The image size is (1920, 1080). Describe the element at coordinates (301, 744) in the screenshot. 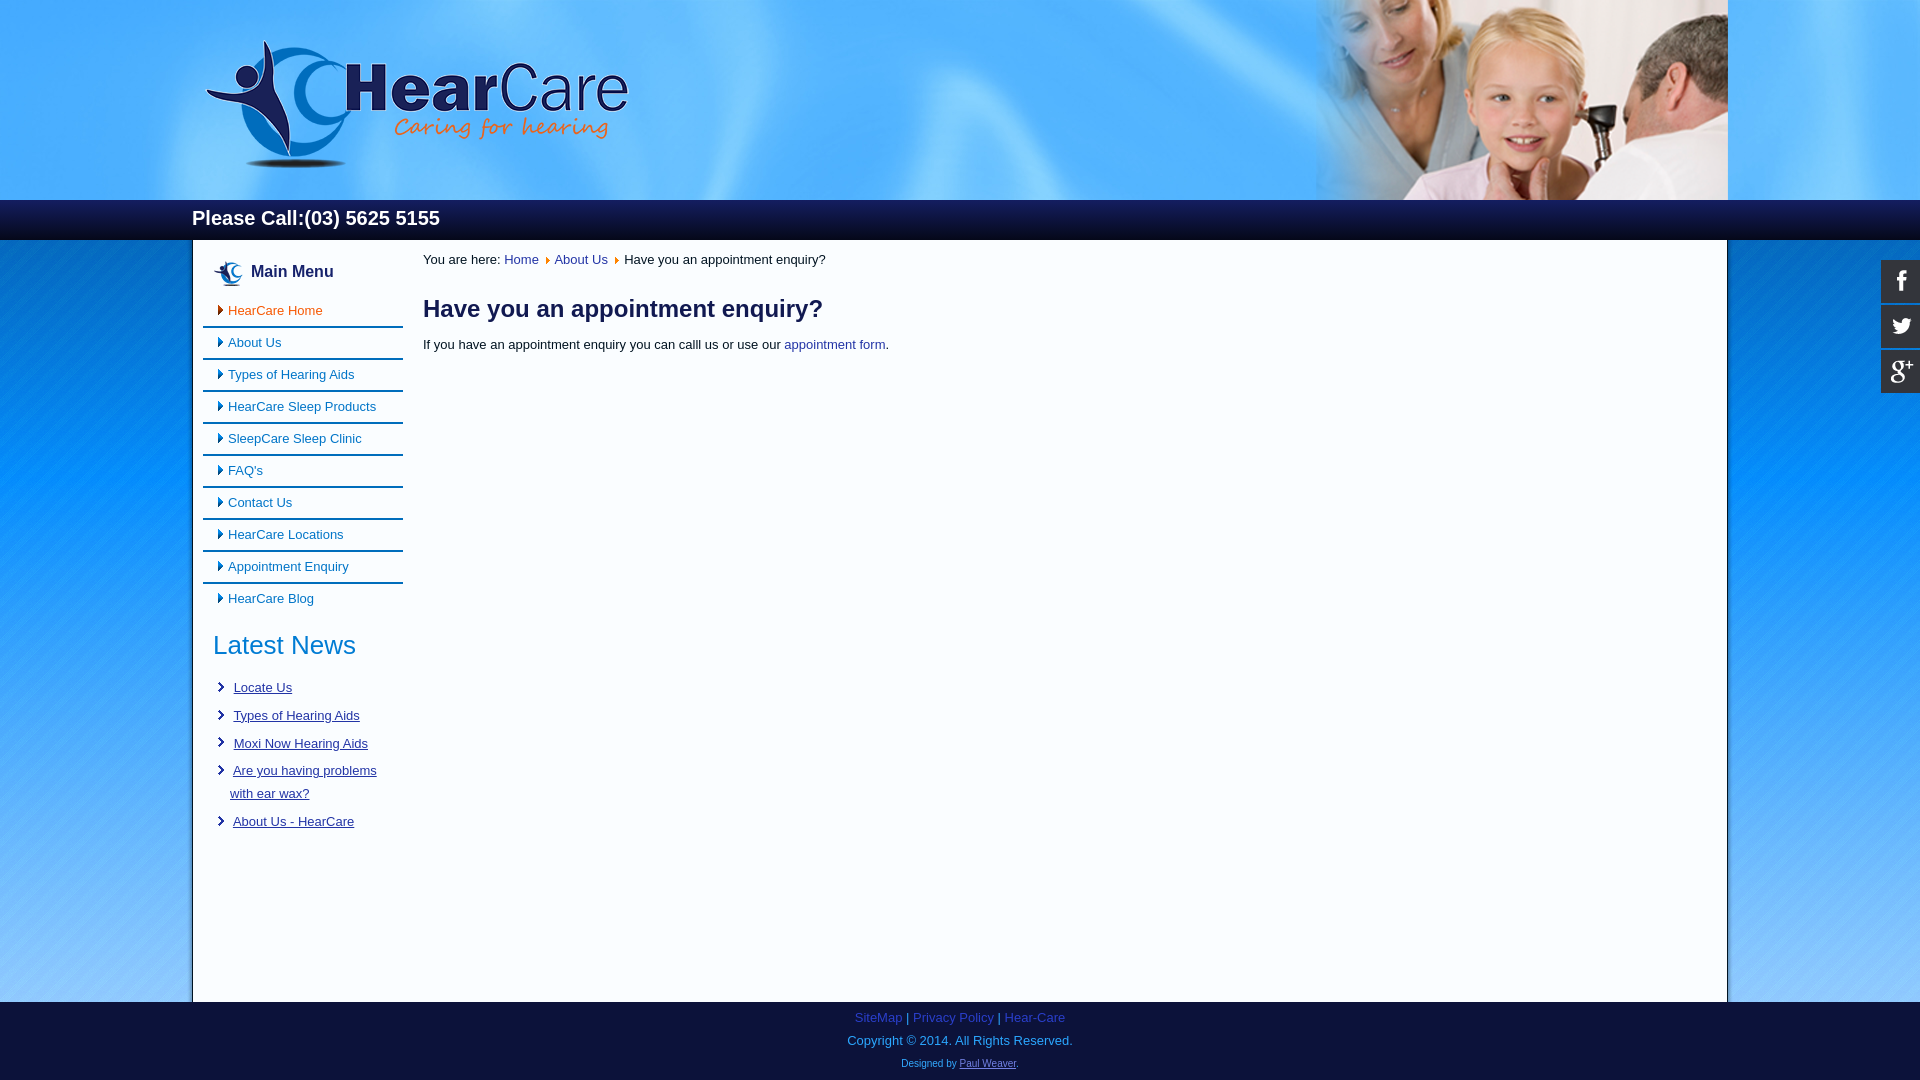

I see `Moxi Now Hearing Aids` at that location.